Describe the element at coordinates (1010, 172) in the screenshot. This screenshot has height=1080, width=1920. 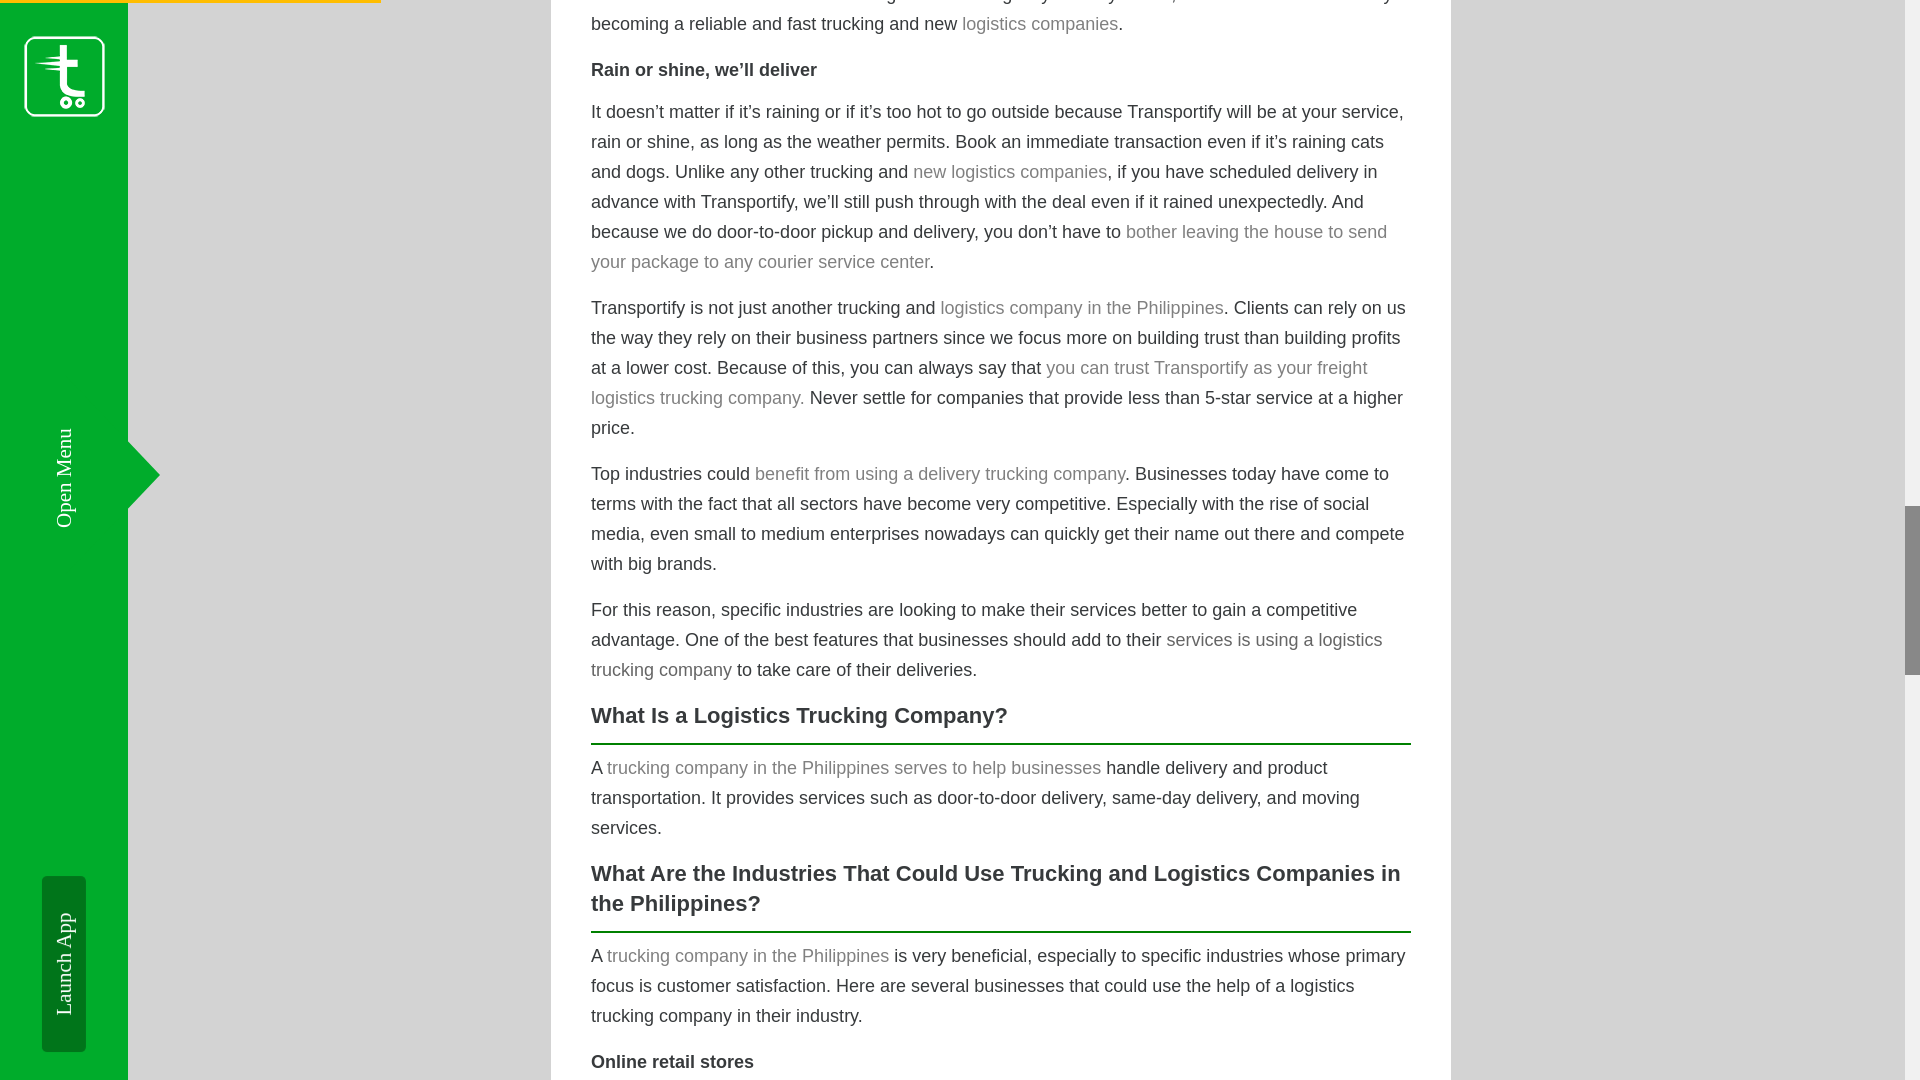
I see `new logistics companies` at that location.